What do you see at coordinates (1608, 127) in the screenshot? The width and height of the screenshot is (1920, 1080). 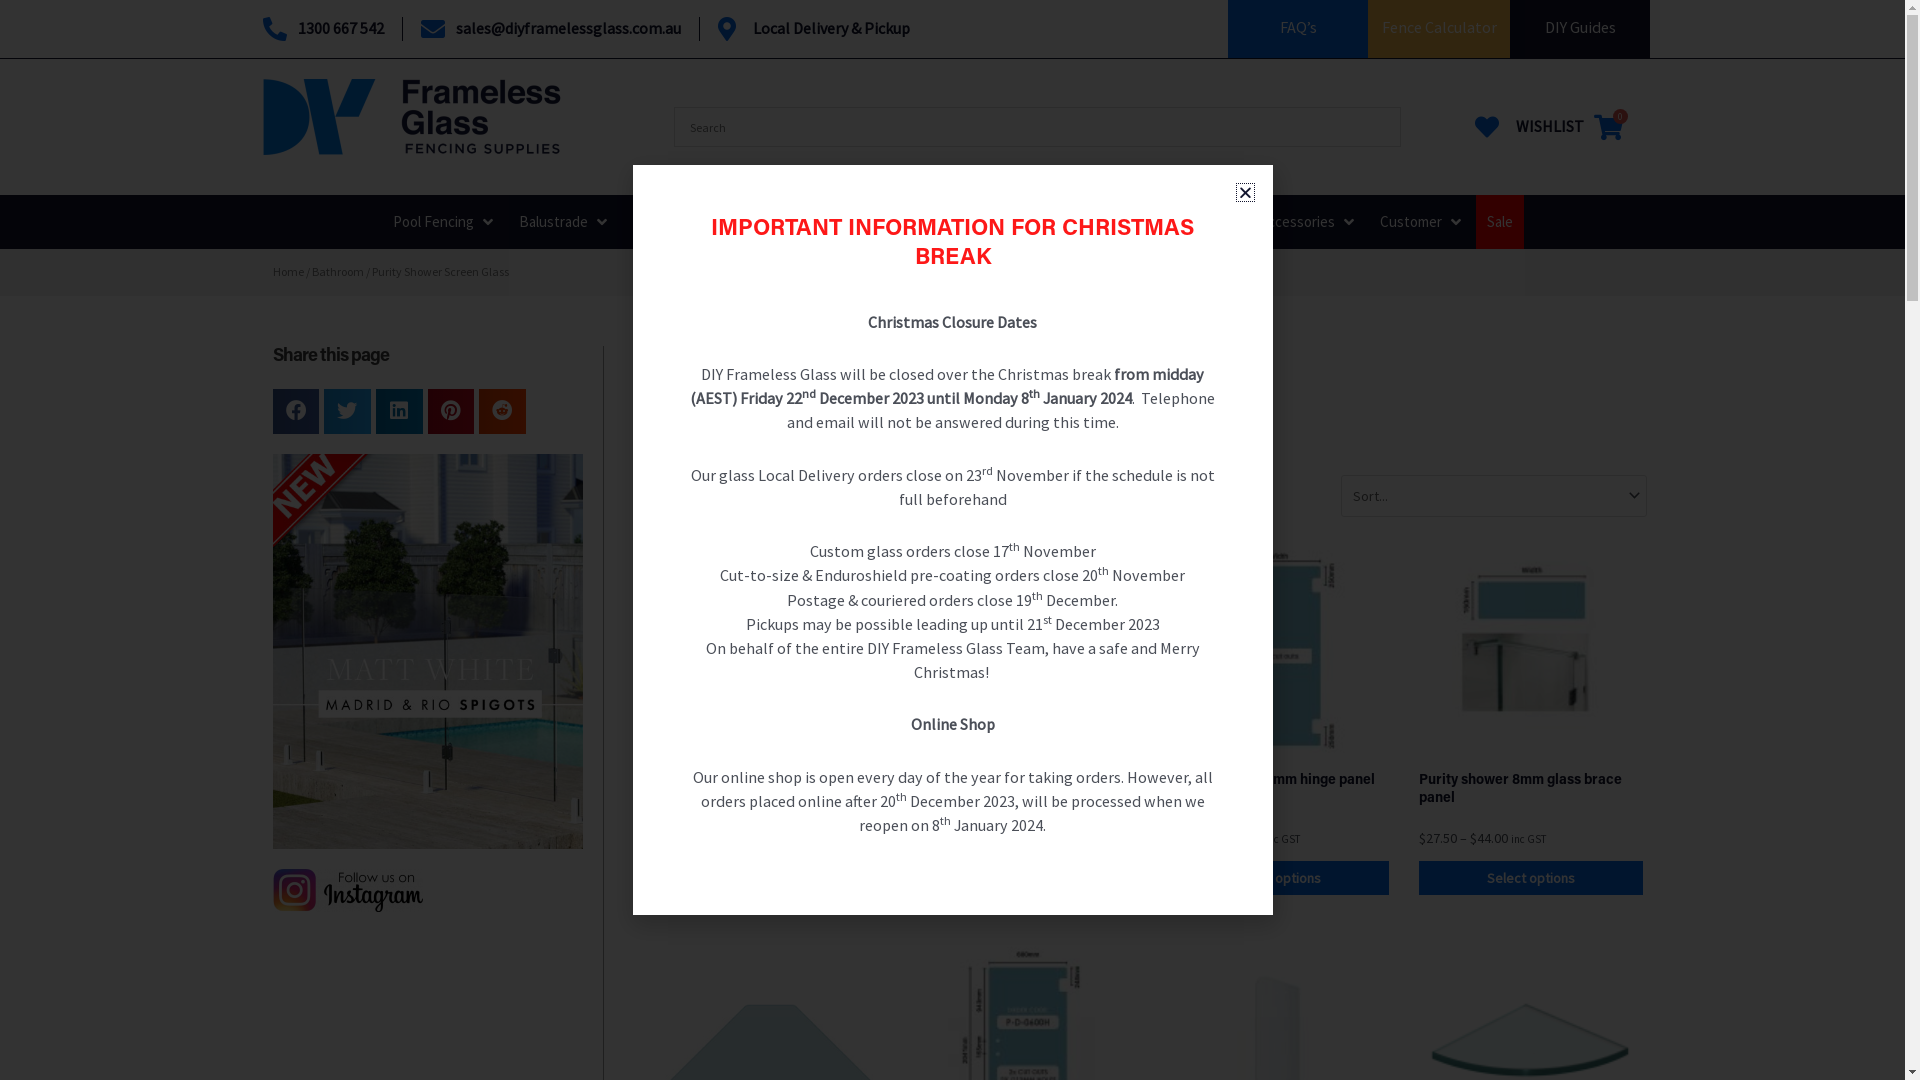 I see `0` at bounding box center [1608, 127].